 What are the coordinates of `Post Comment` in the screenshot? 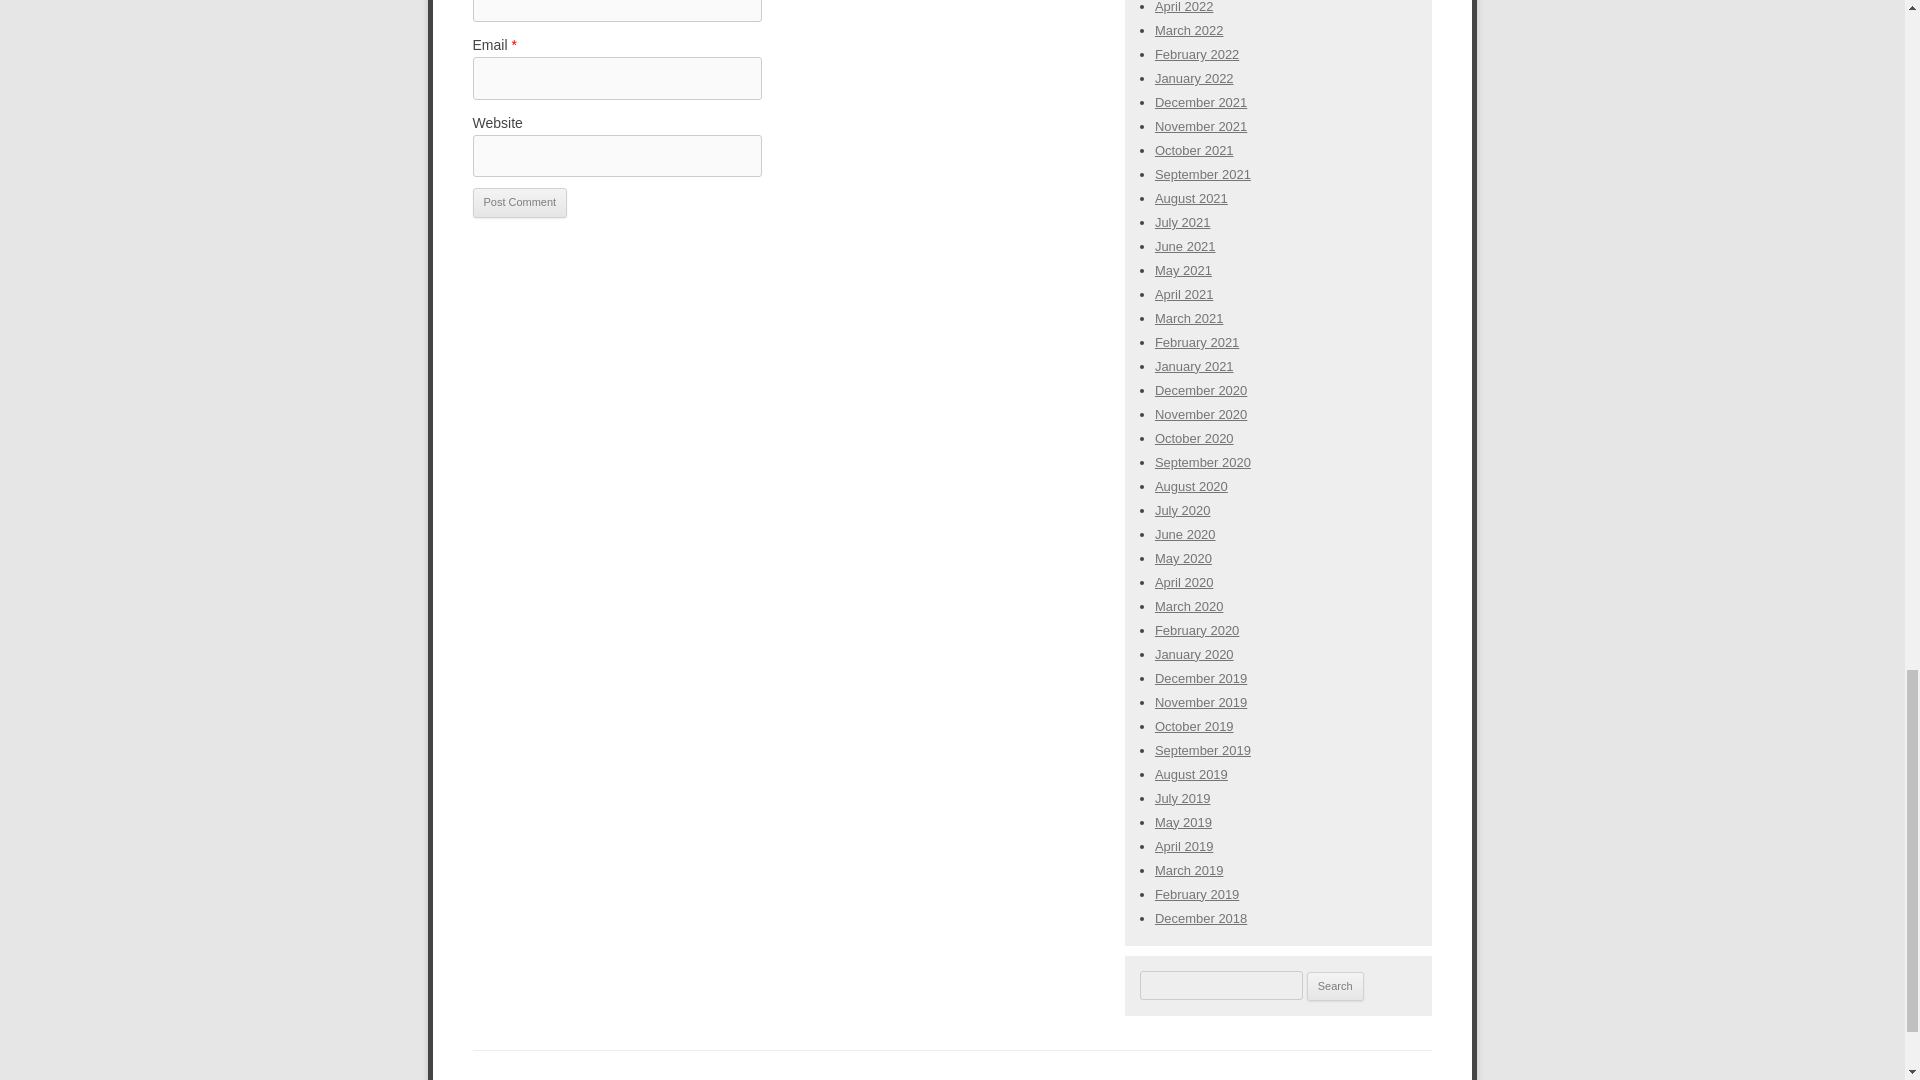 It's located at (519, 202).